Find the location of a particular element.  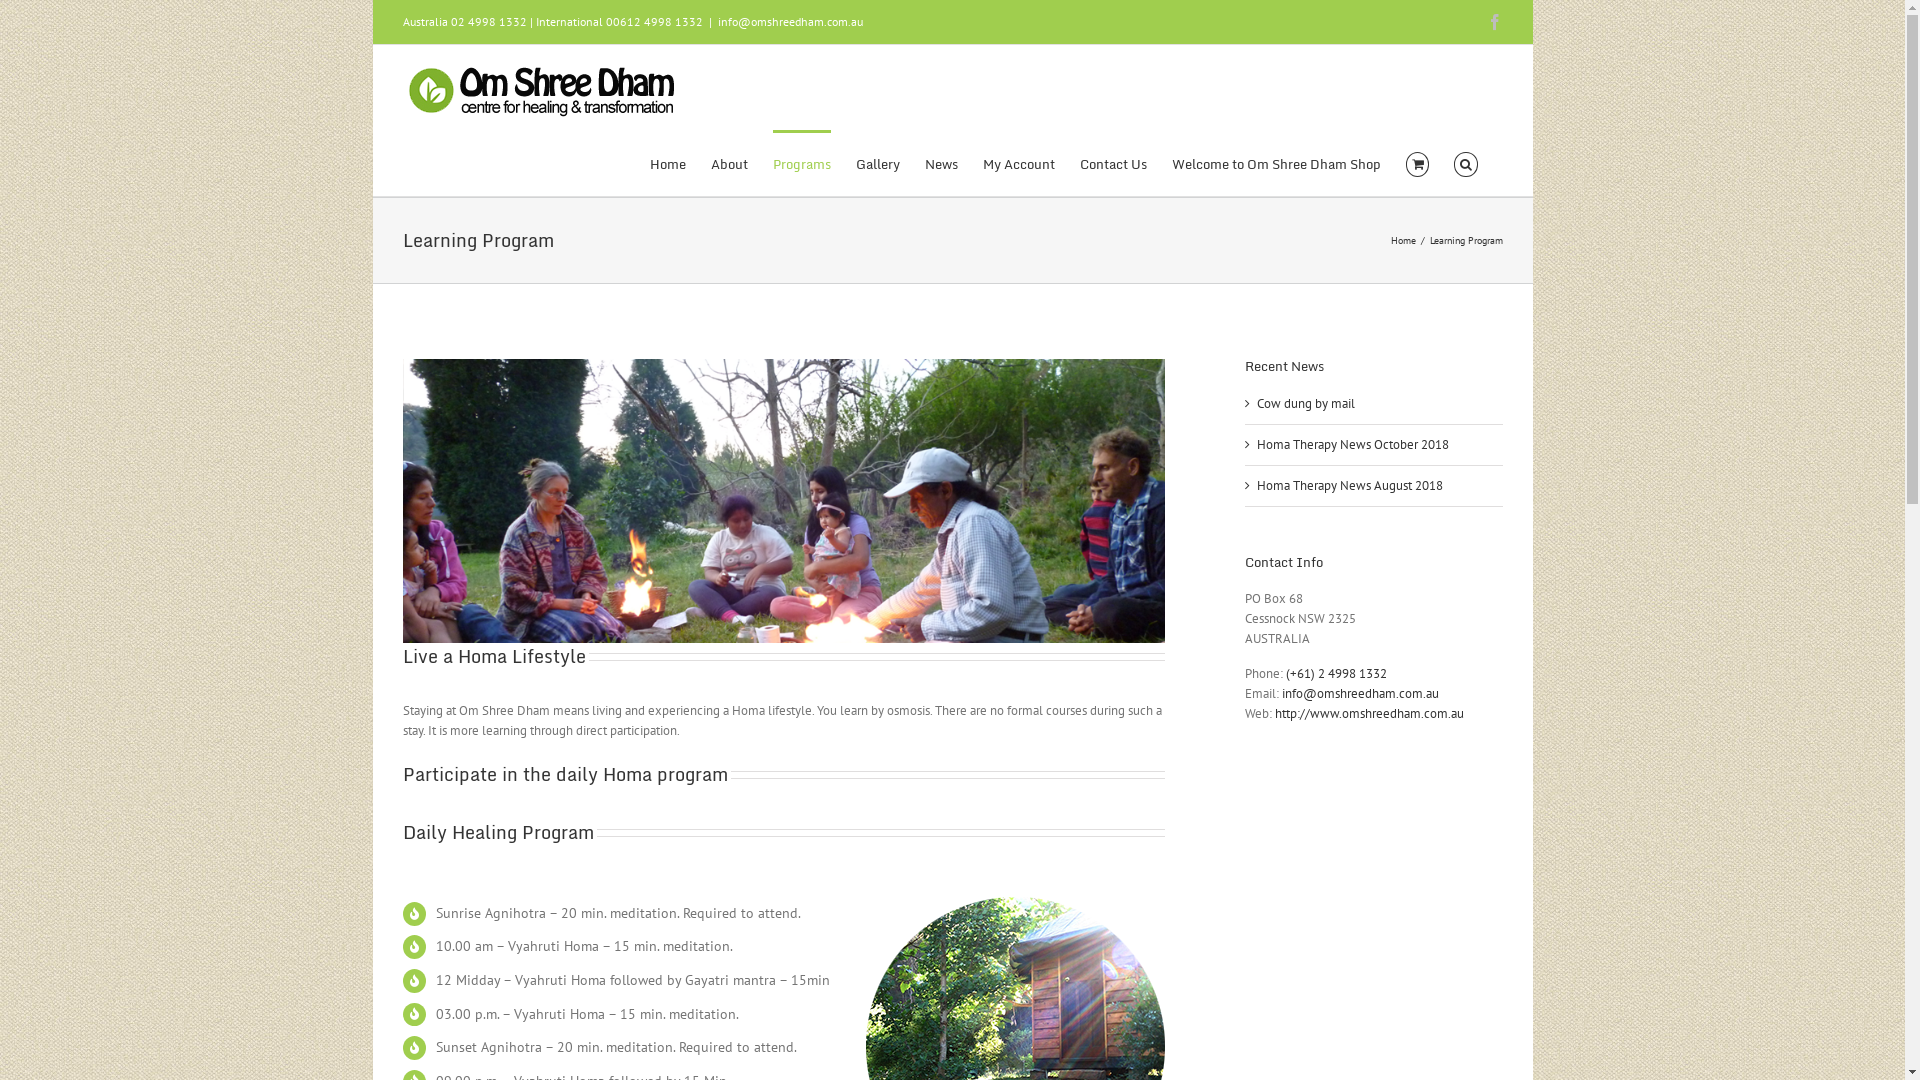

Programs is located at coordinates (802, 163).